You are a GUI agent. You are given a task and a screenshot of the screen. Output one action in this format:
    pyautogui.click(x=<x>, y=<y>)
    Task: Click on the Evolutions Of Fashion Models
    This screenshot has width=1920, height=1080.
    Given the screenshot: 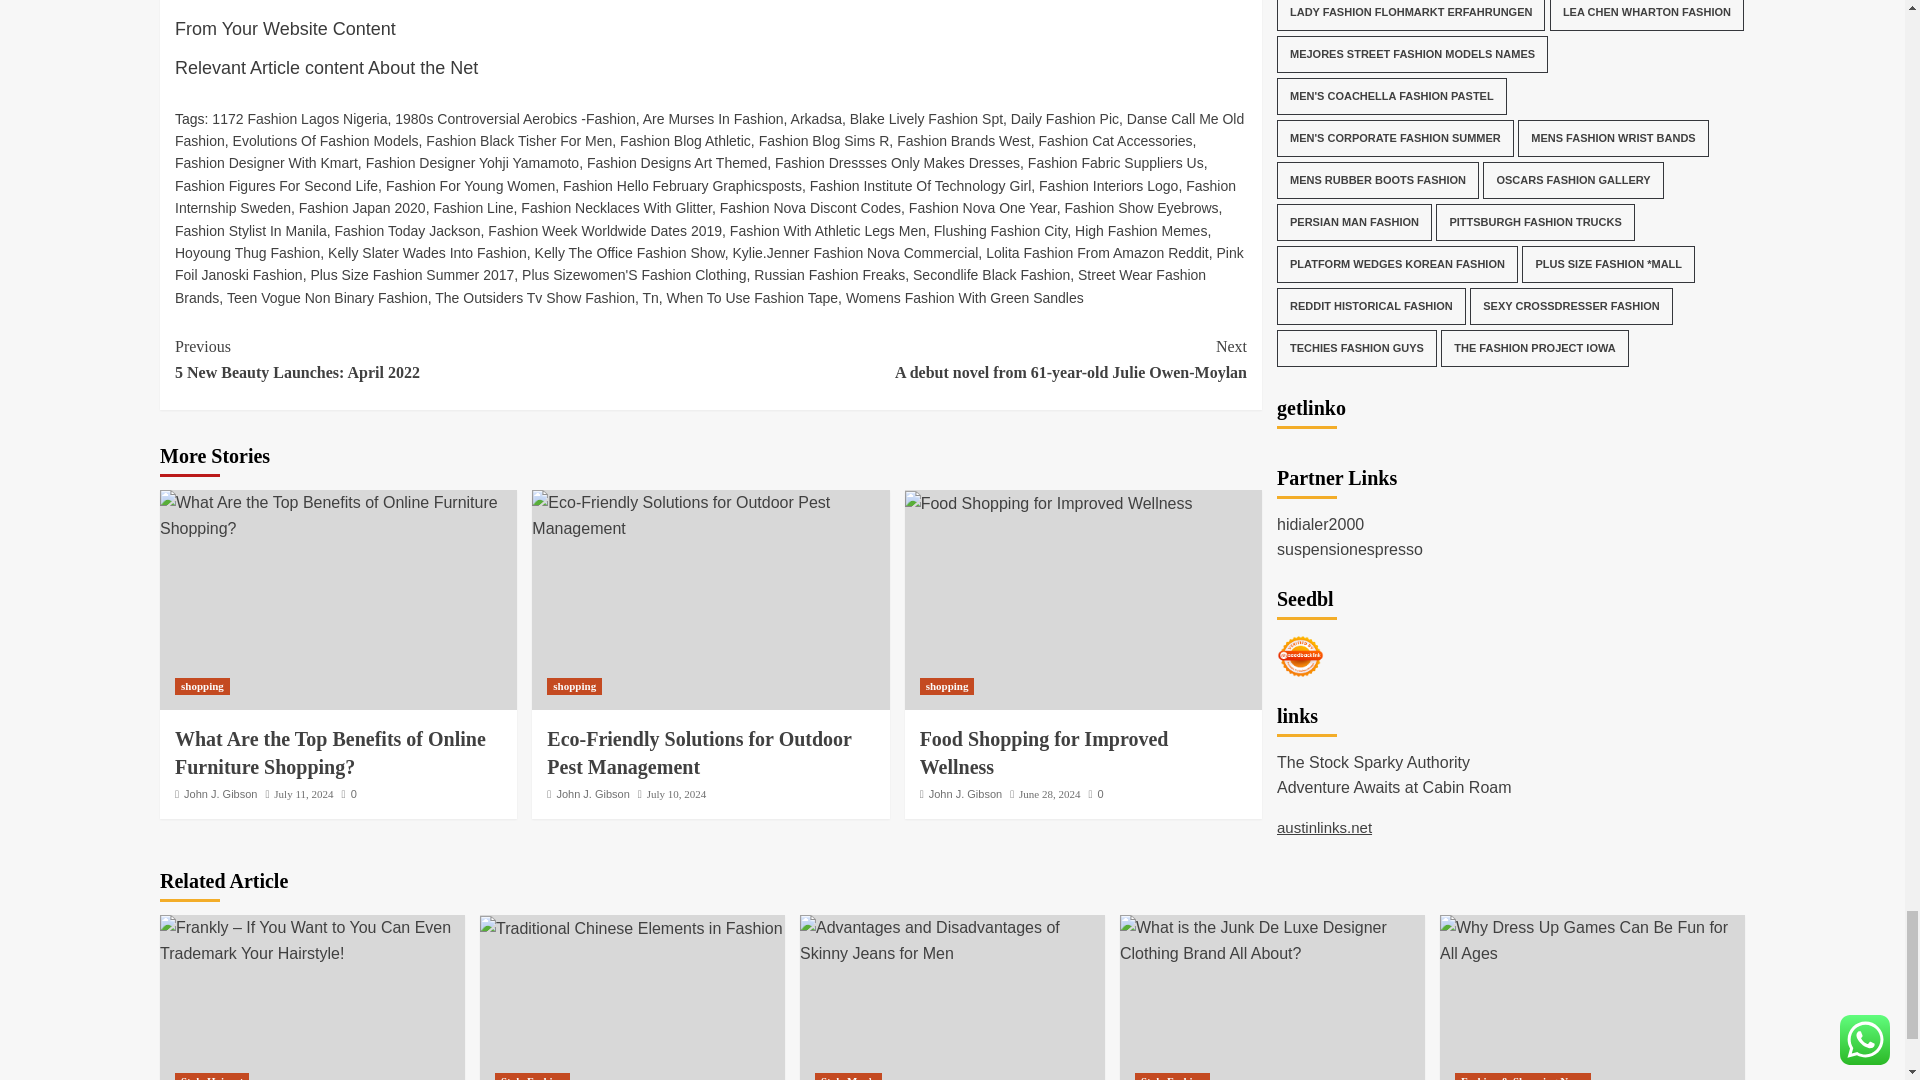 What is the action you would take?
    pyautogui.click(x=325, y=140)
    